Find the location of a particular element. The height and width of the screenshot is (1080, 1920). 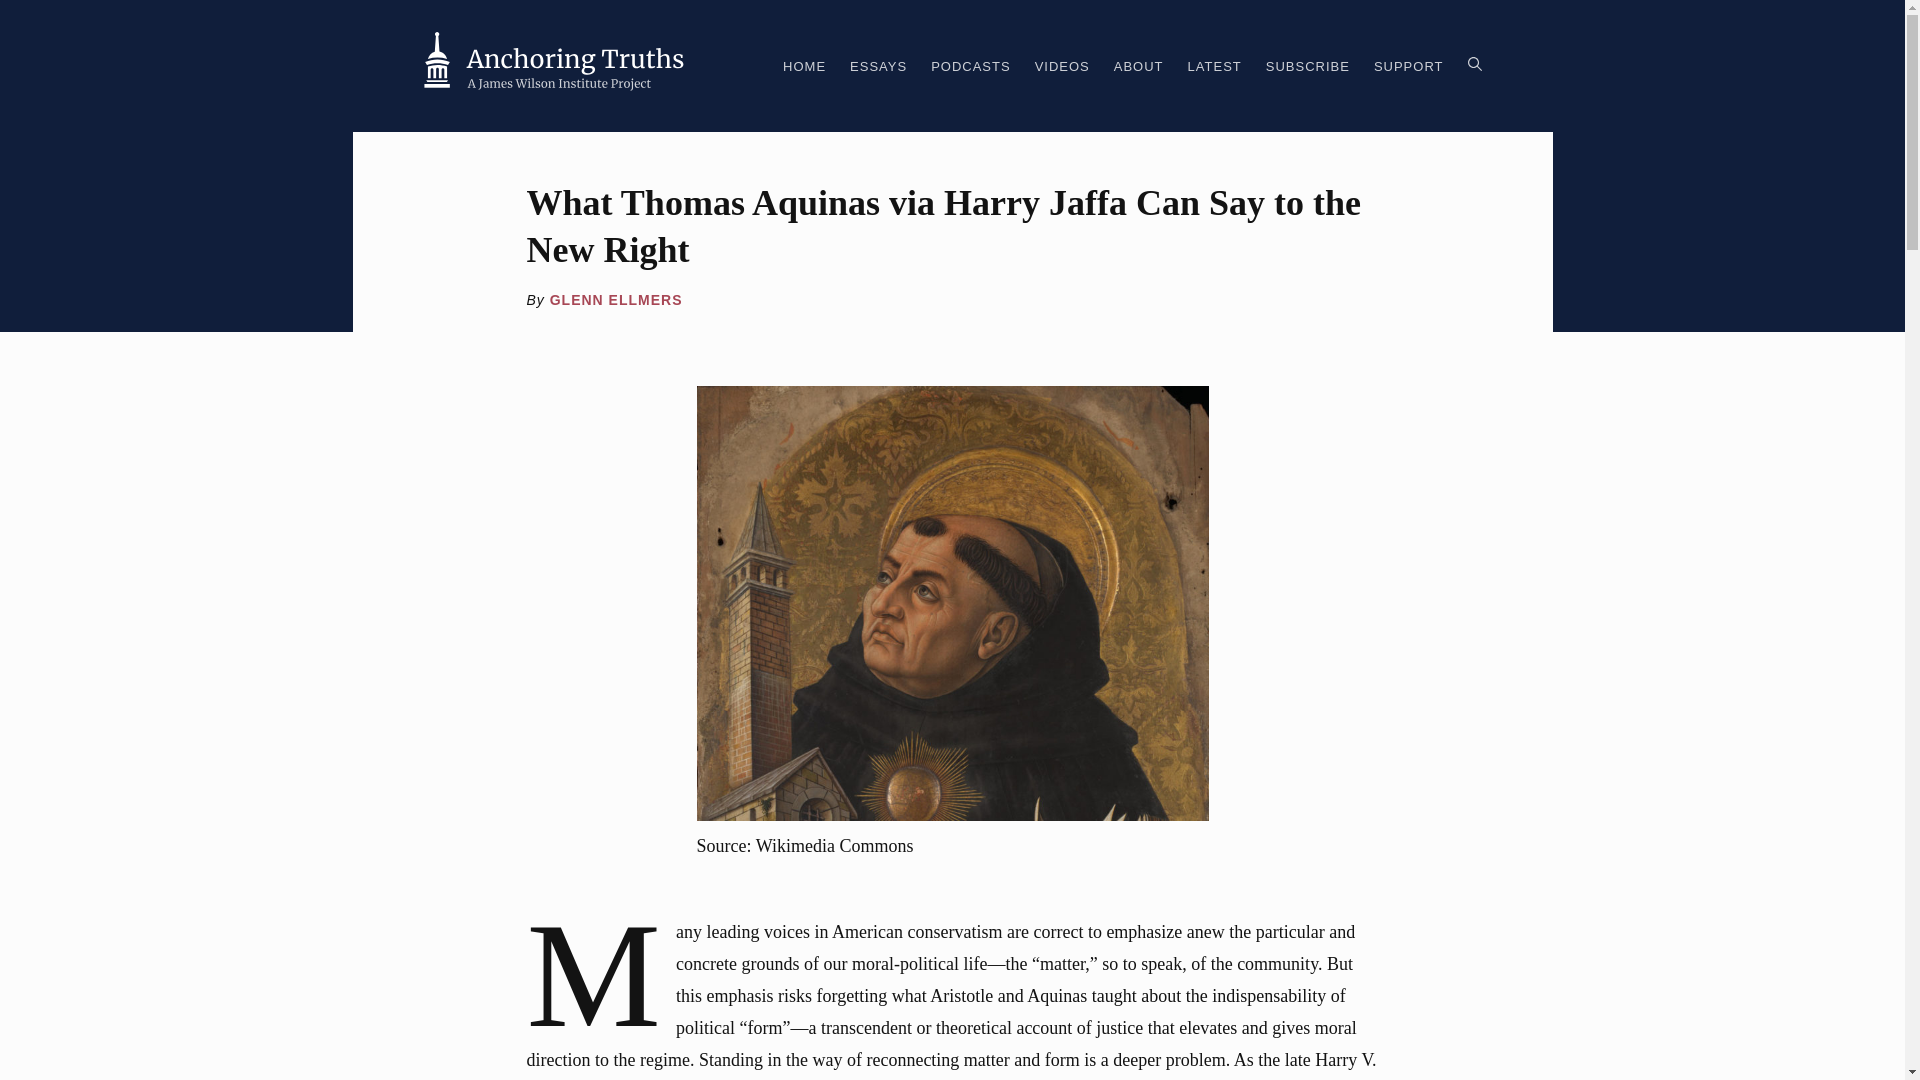

ABOUT is located at coordinates (1138, 72).